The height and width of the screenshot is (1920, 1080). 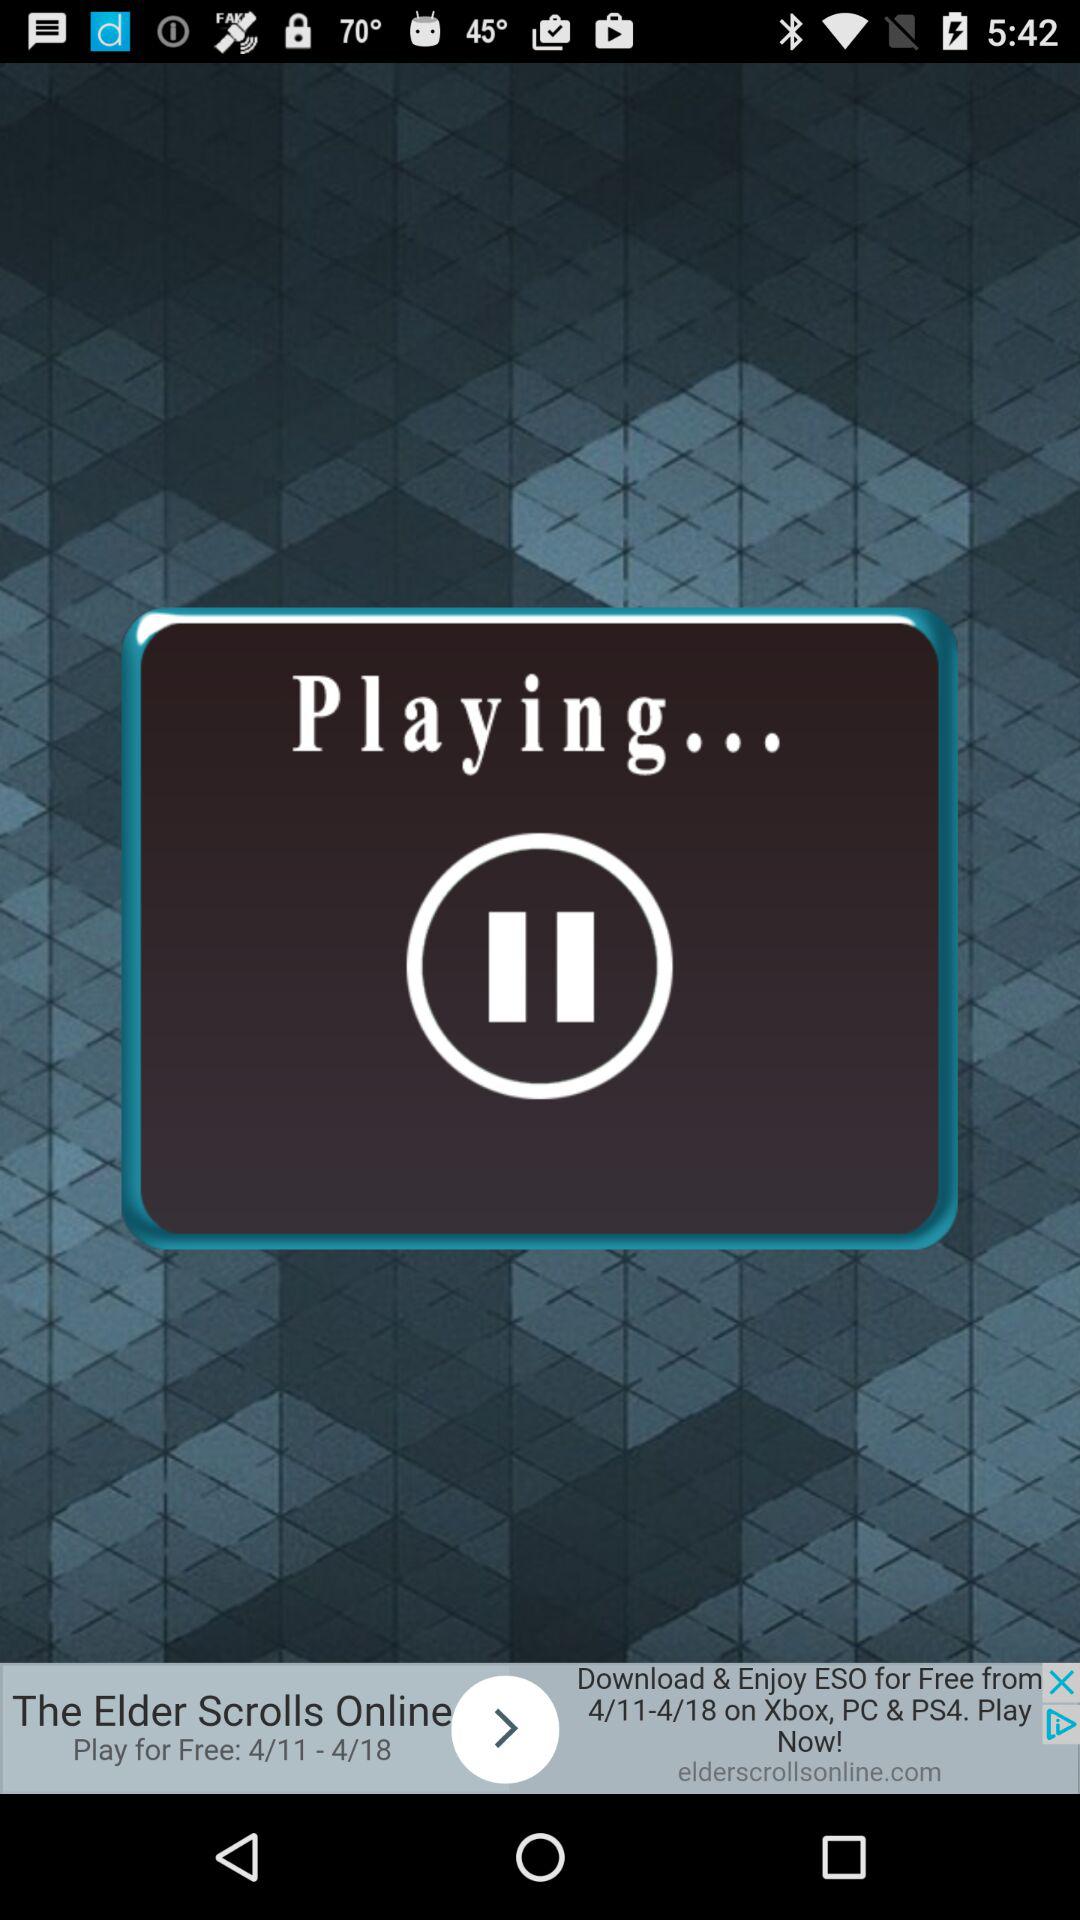 I want to click on open advertisement, so click(x=540, y=1728).